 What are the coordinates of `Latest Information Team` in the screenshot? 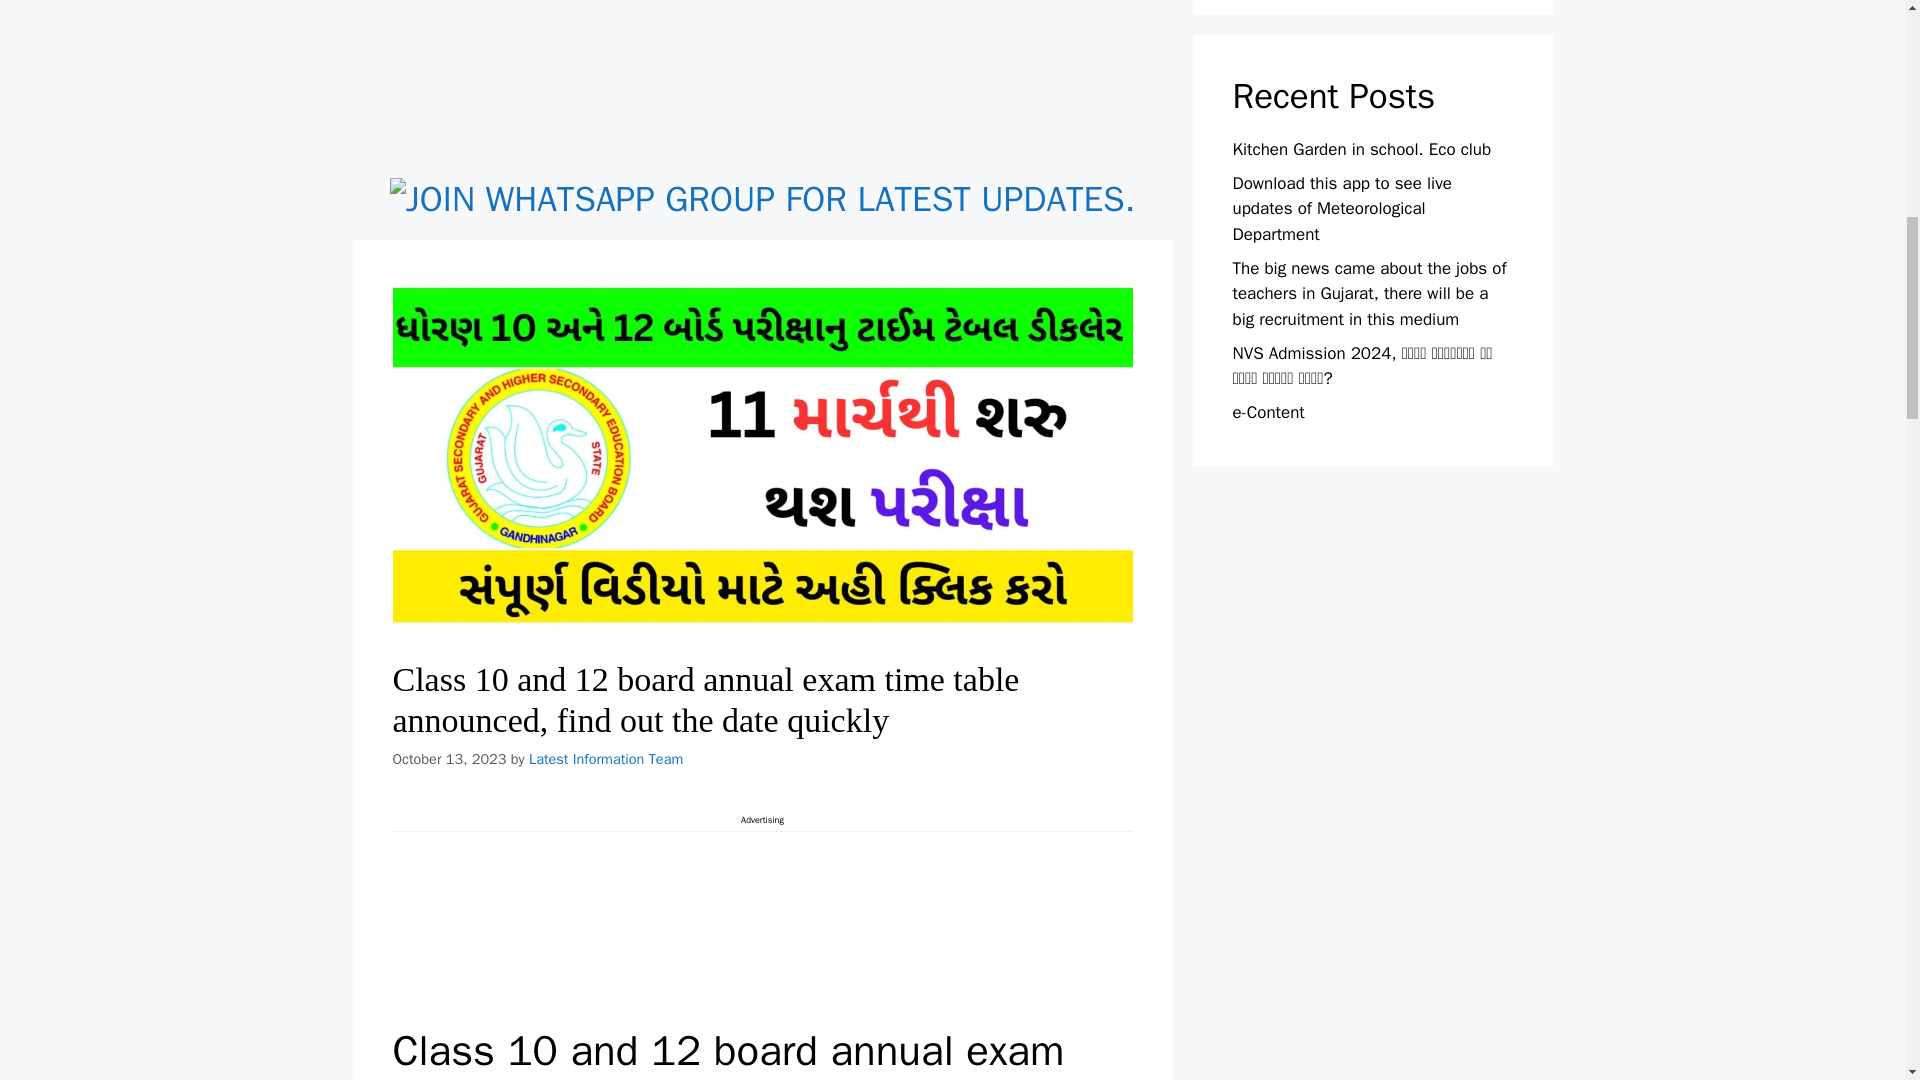 It's located at (606, 758).